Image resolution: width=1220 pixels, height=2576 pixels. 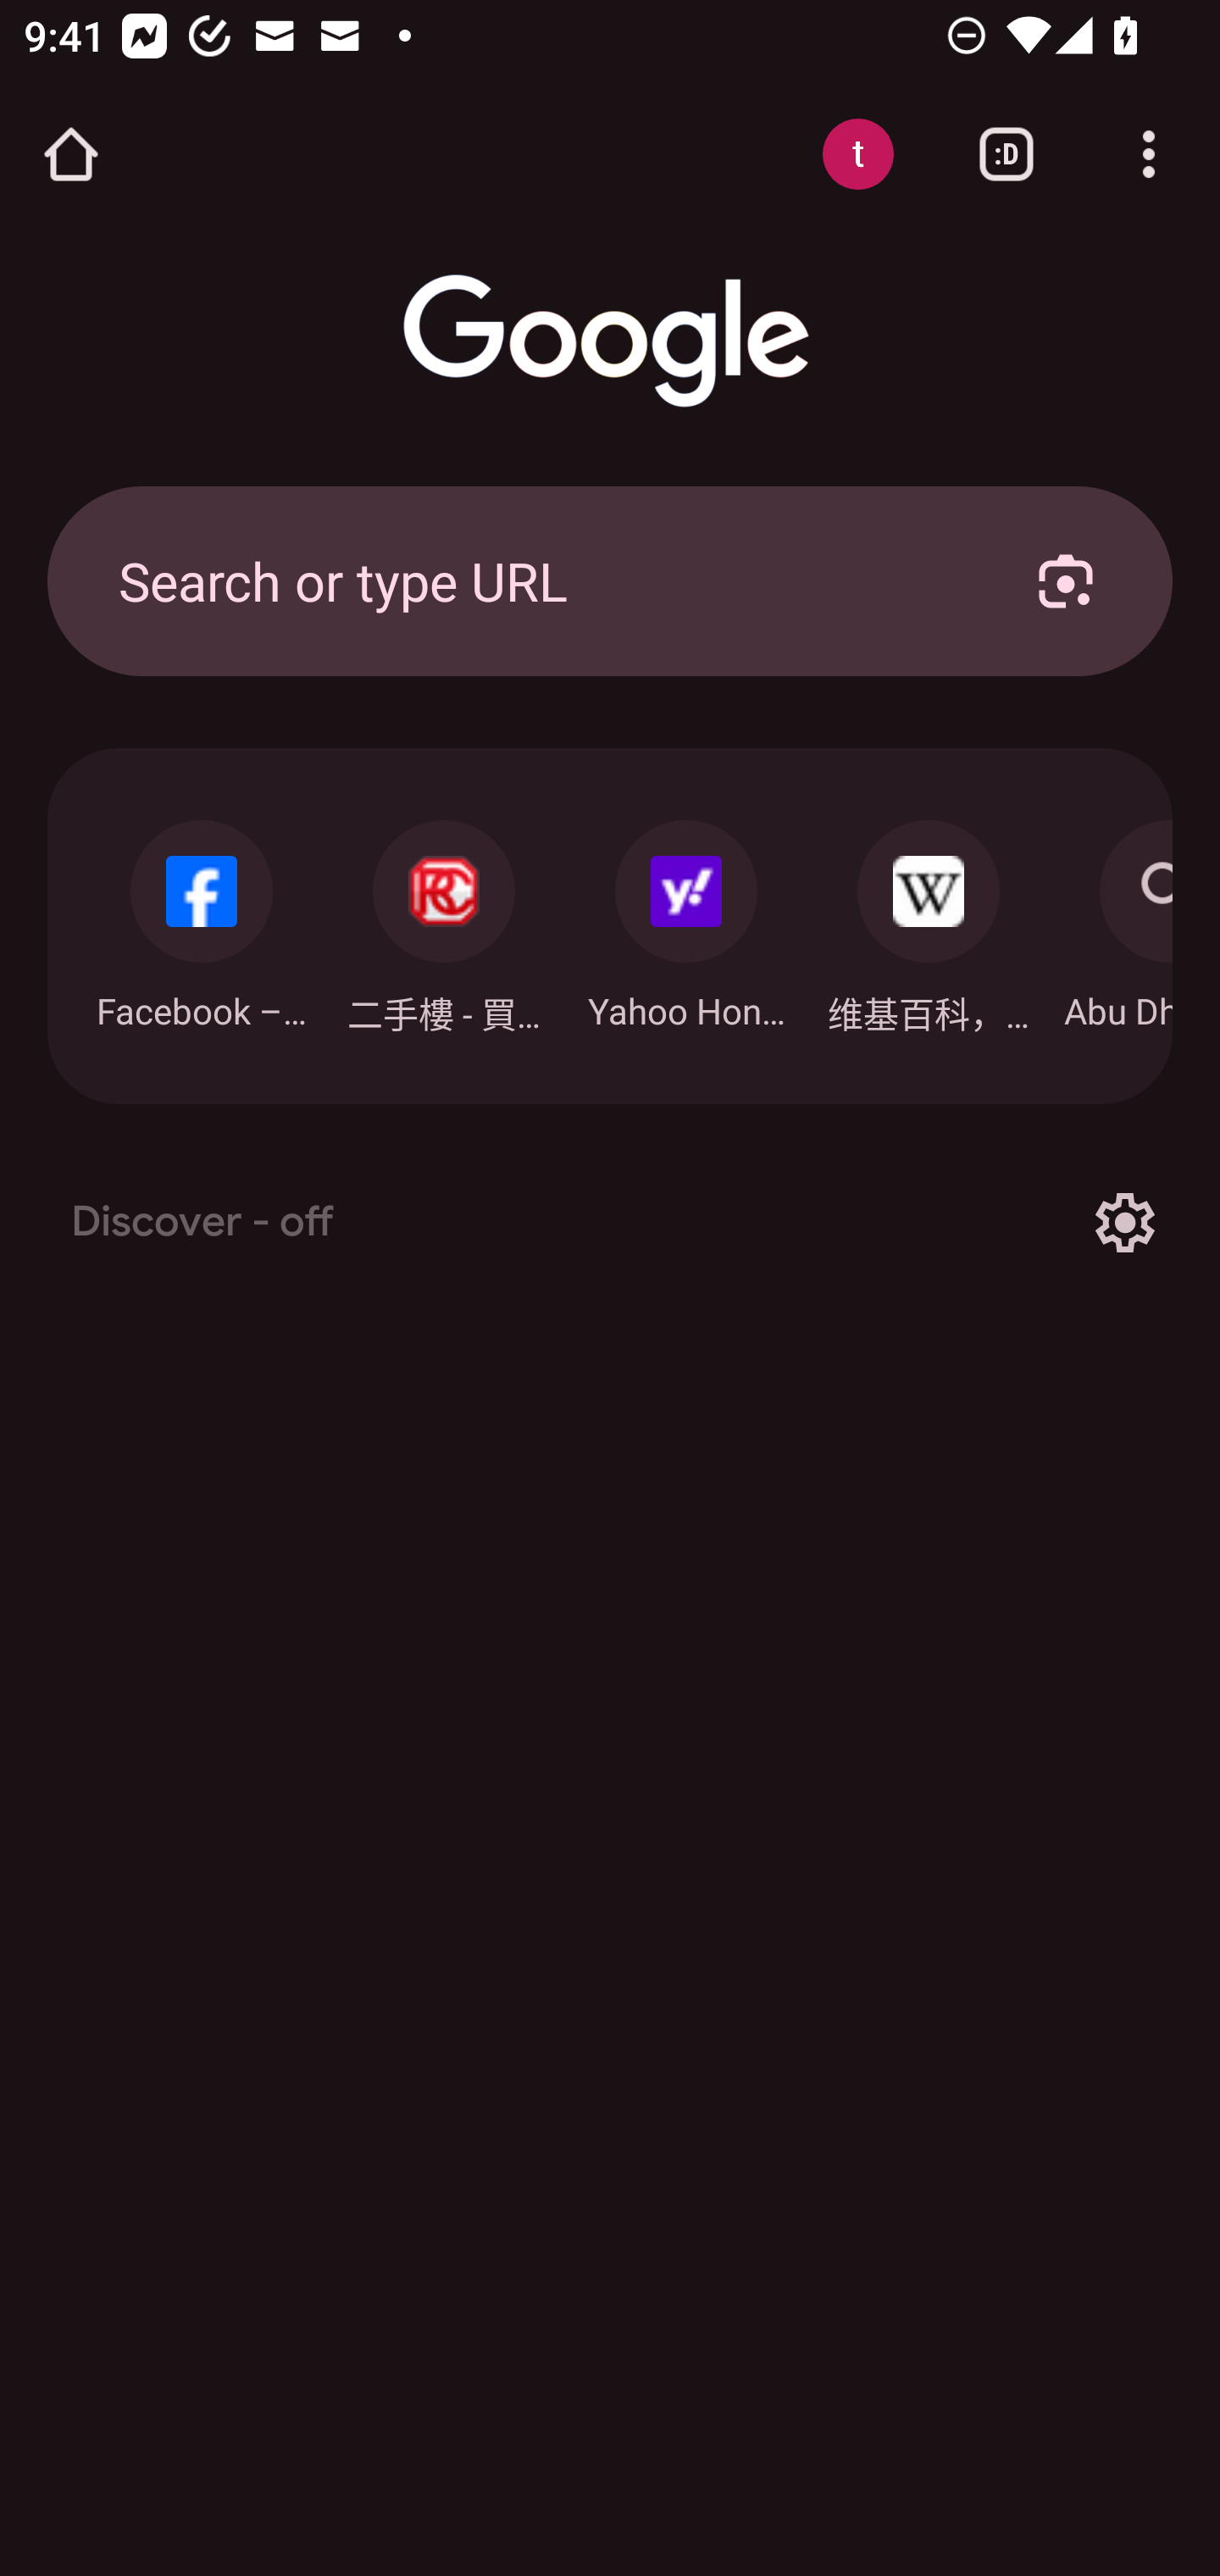 I want to click on Search or type URL, so click(x=538, y=580).